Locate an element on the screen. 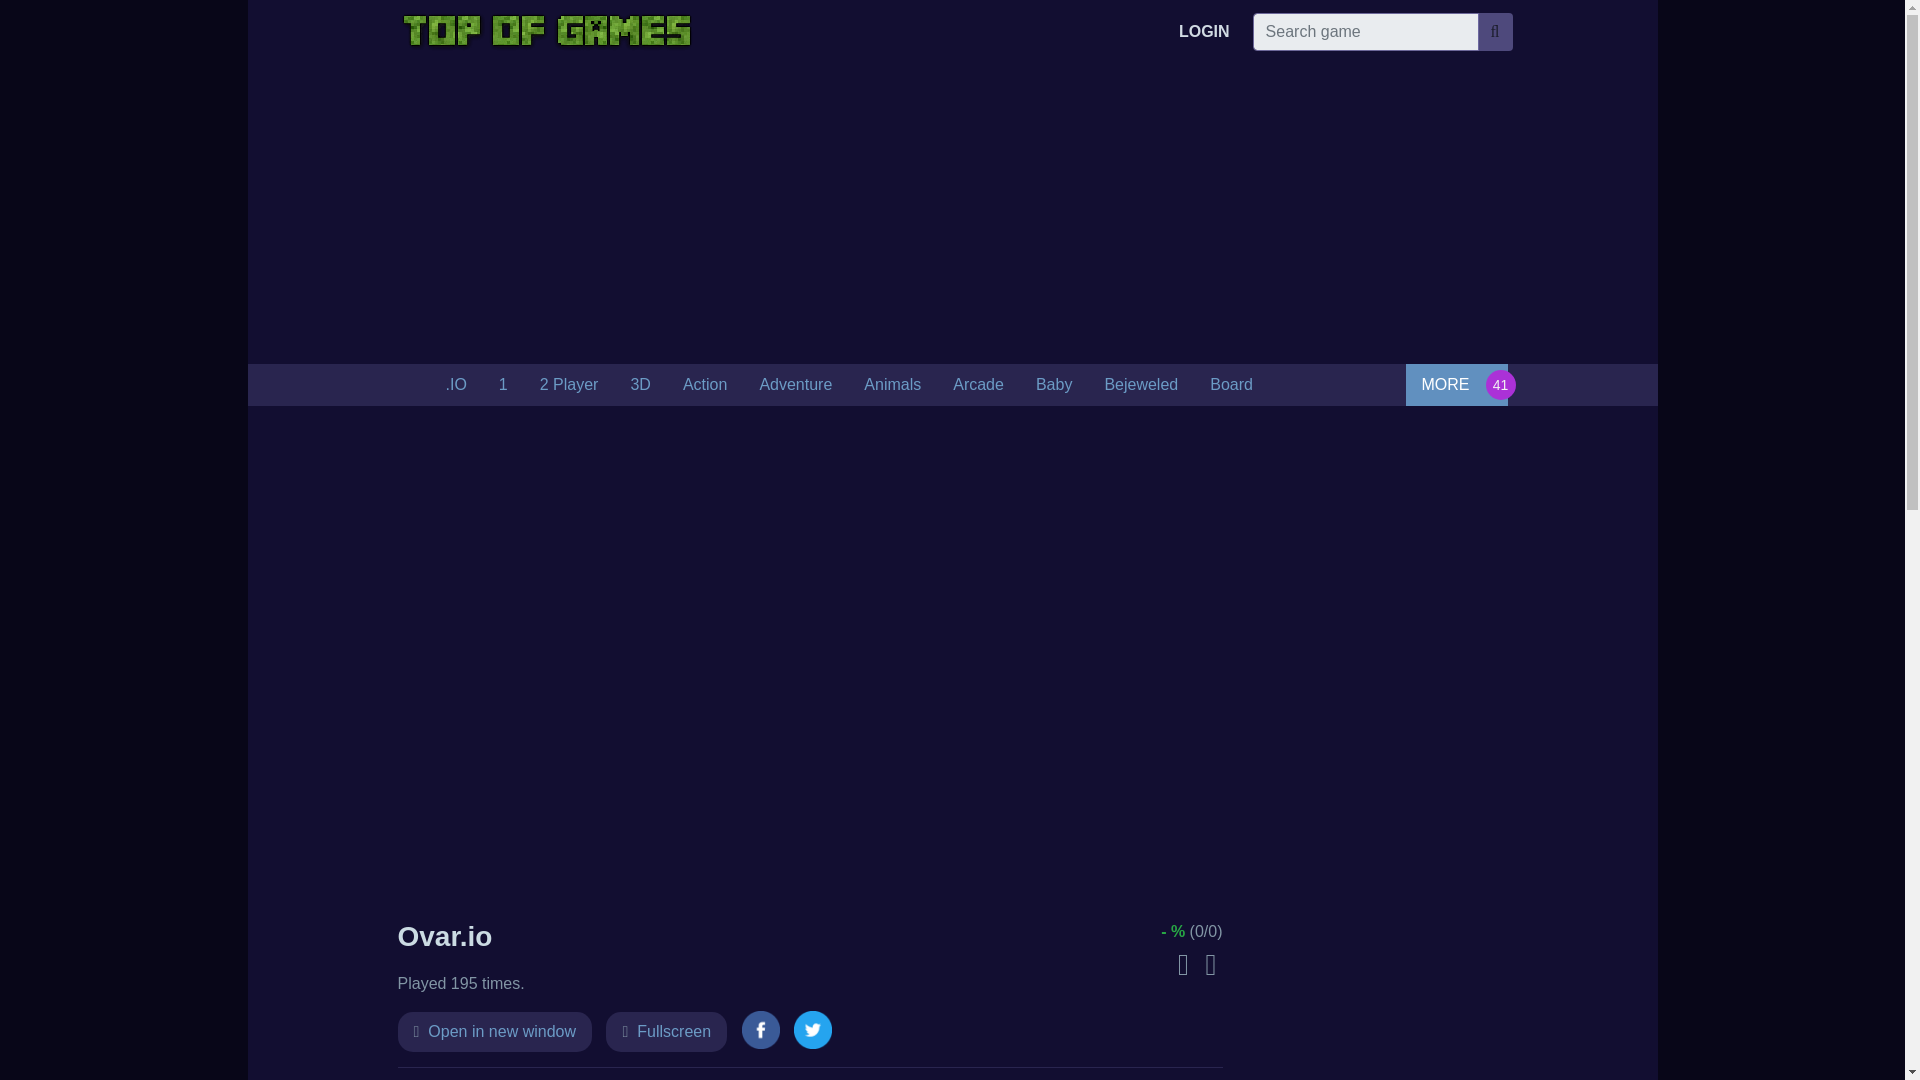  MORE is located at coordinates (1456, 384).